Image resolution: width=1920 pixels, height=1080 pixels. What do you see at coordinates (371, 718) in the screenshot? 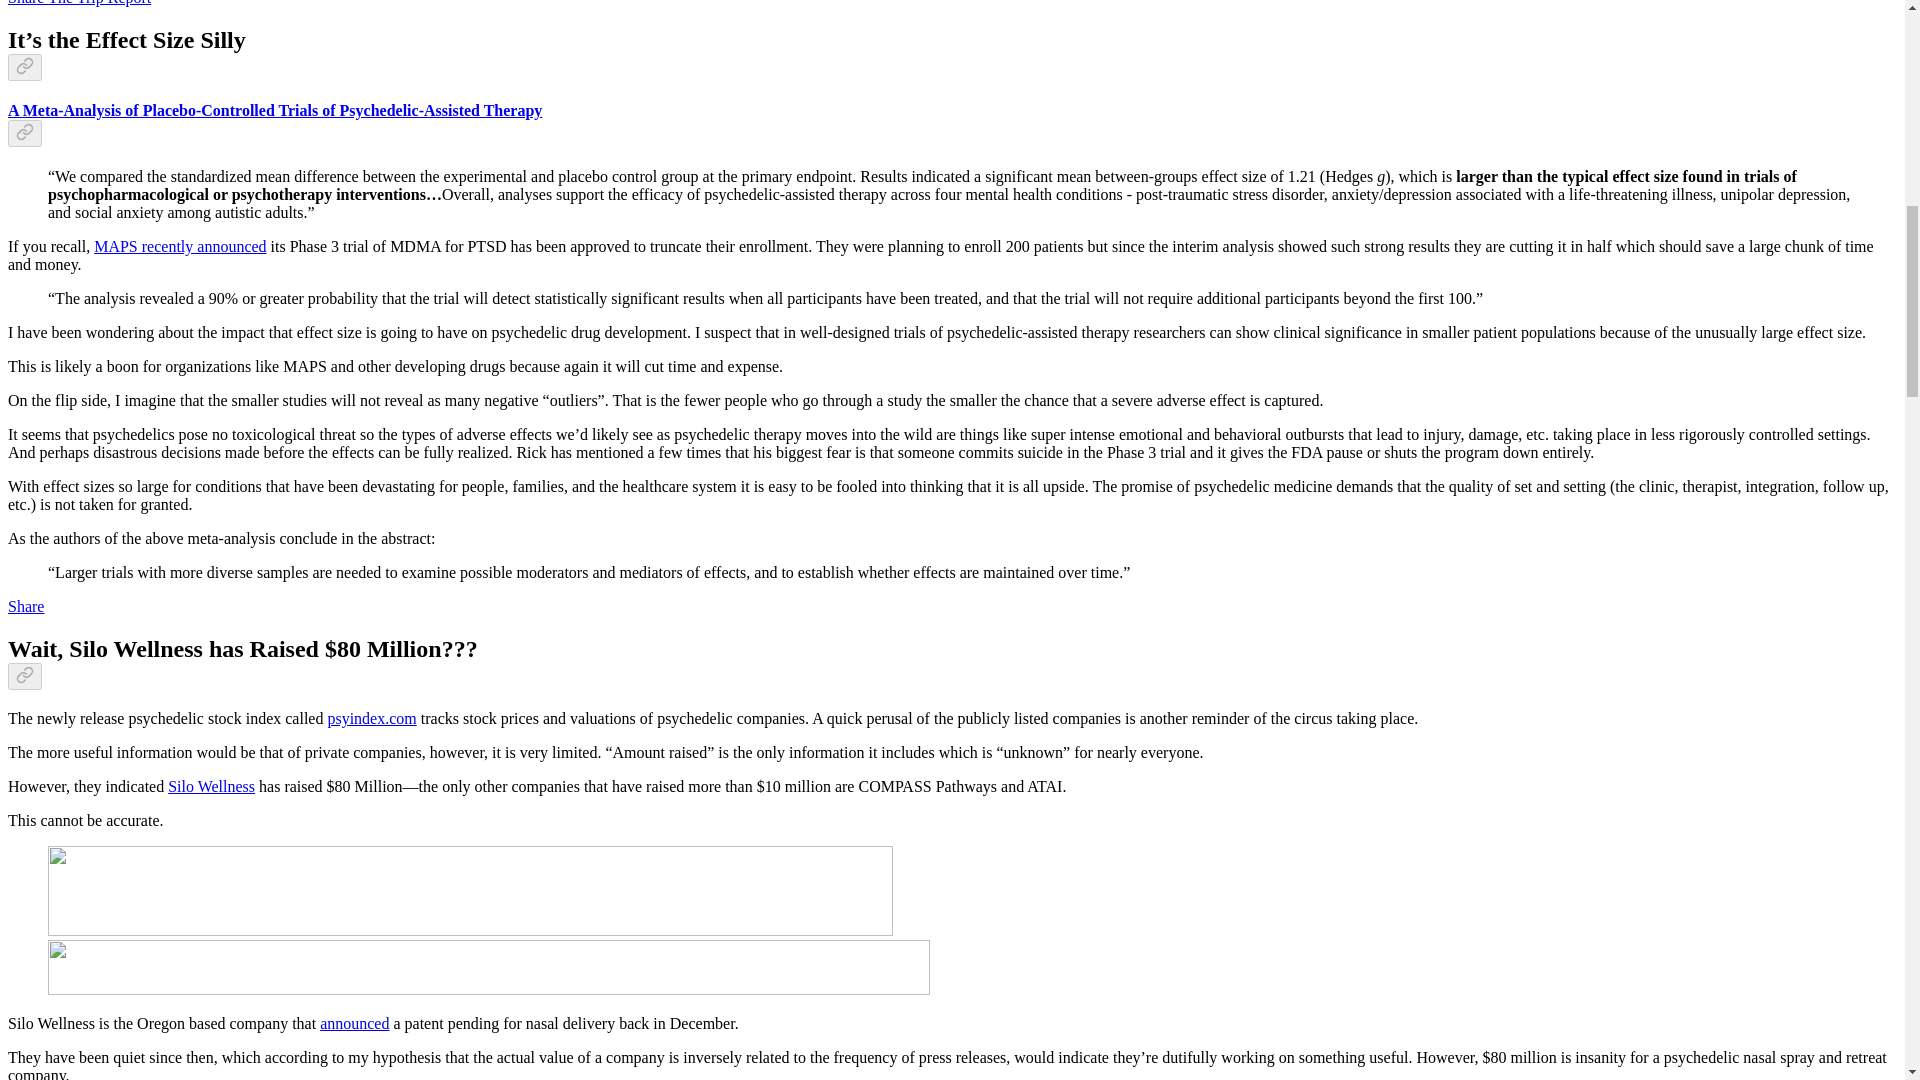
I see `psyindex.com` at bounding box center [371, 718].